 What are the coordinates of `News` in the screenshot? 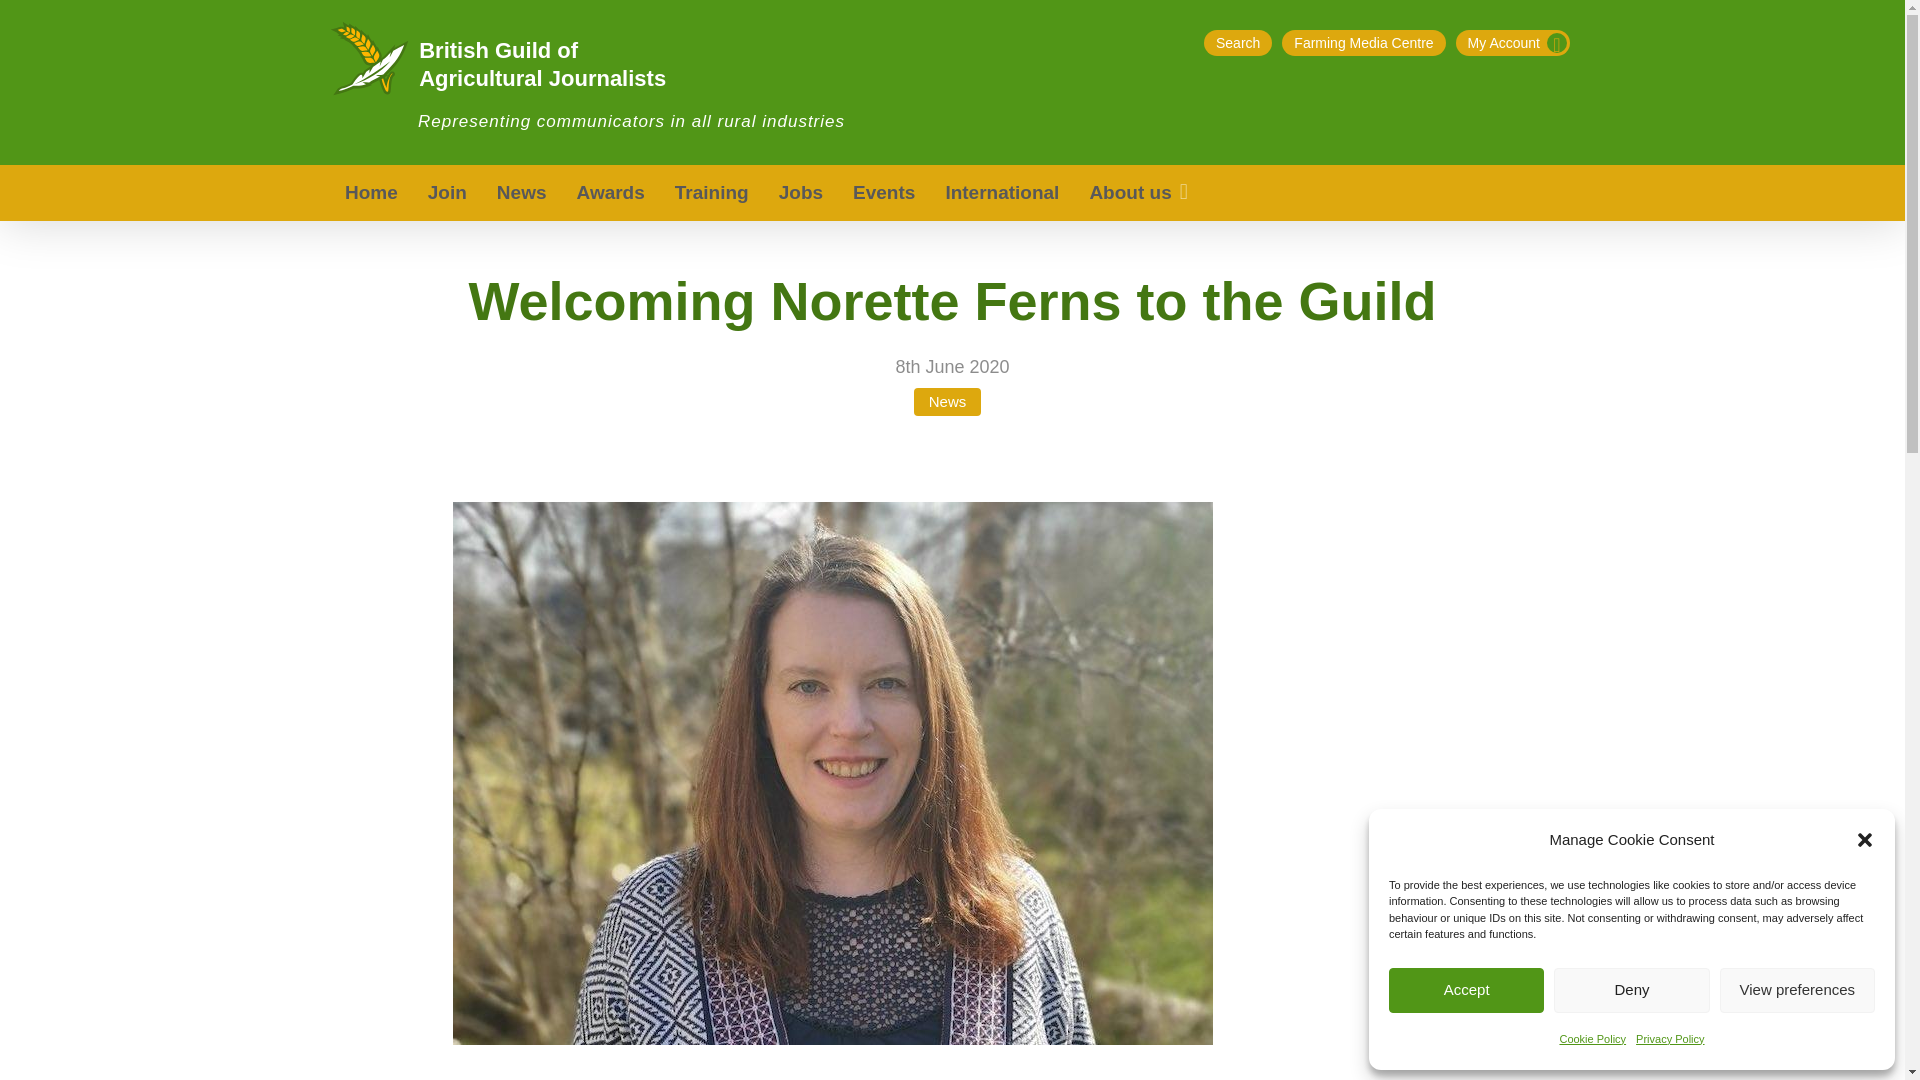 It's located at (522, 193).